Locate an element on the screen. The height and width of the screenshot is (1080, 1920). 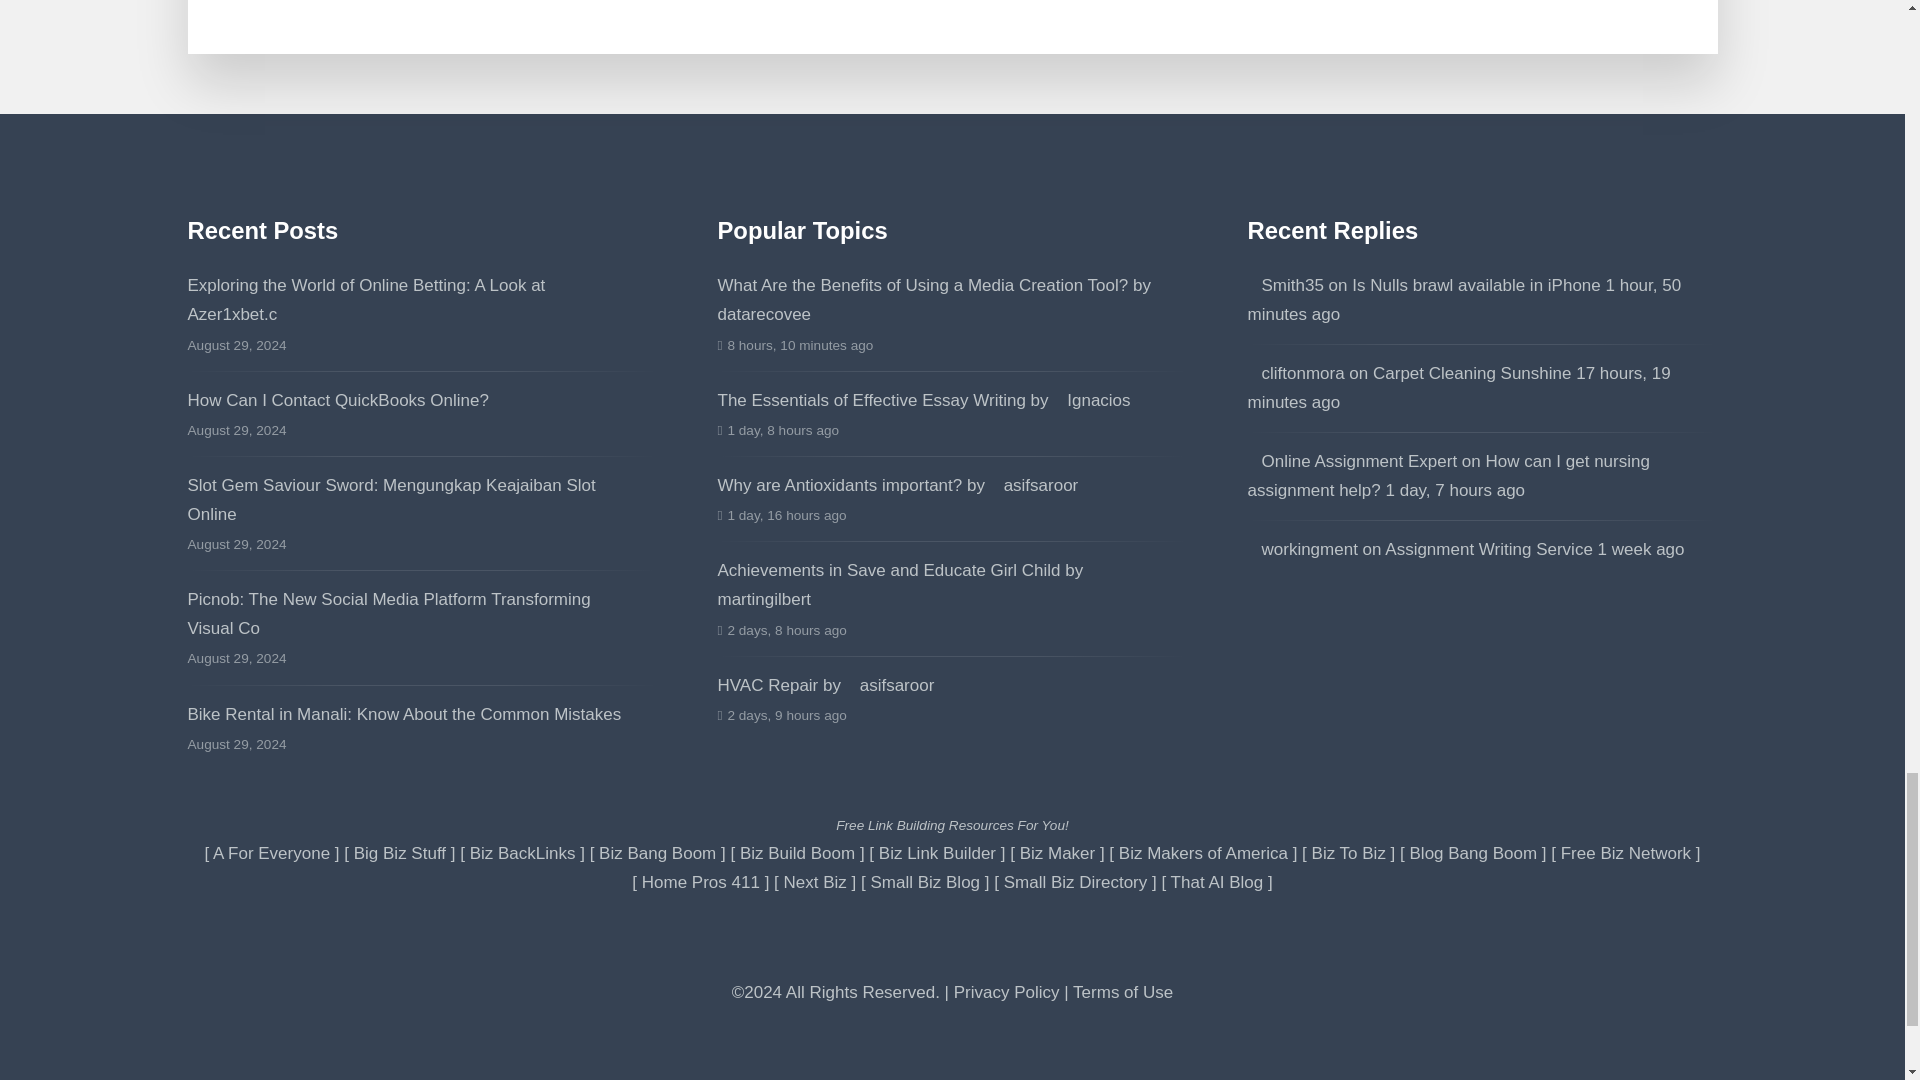
View asifsaroor's profile is located at coordinates (890, 686).